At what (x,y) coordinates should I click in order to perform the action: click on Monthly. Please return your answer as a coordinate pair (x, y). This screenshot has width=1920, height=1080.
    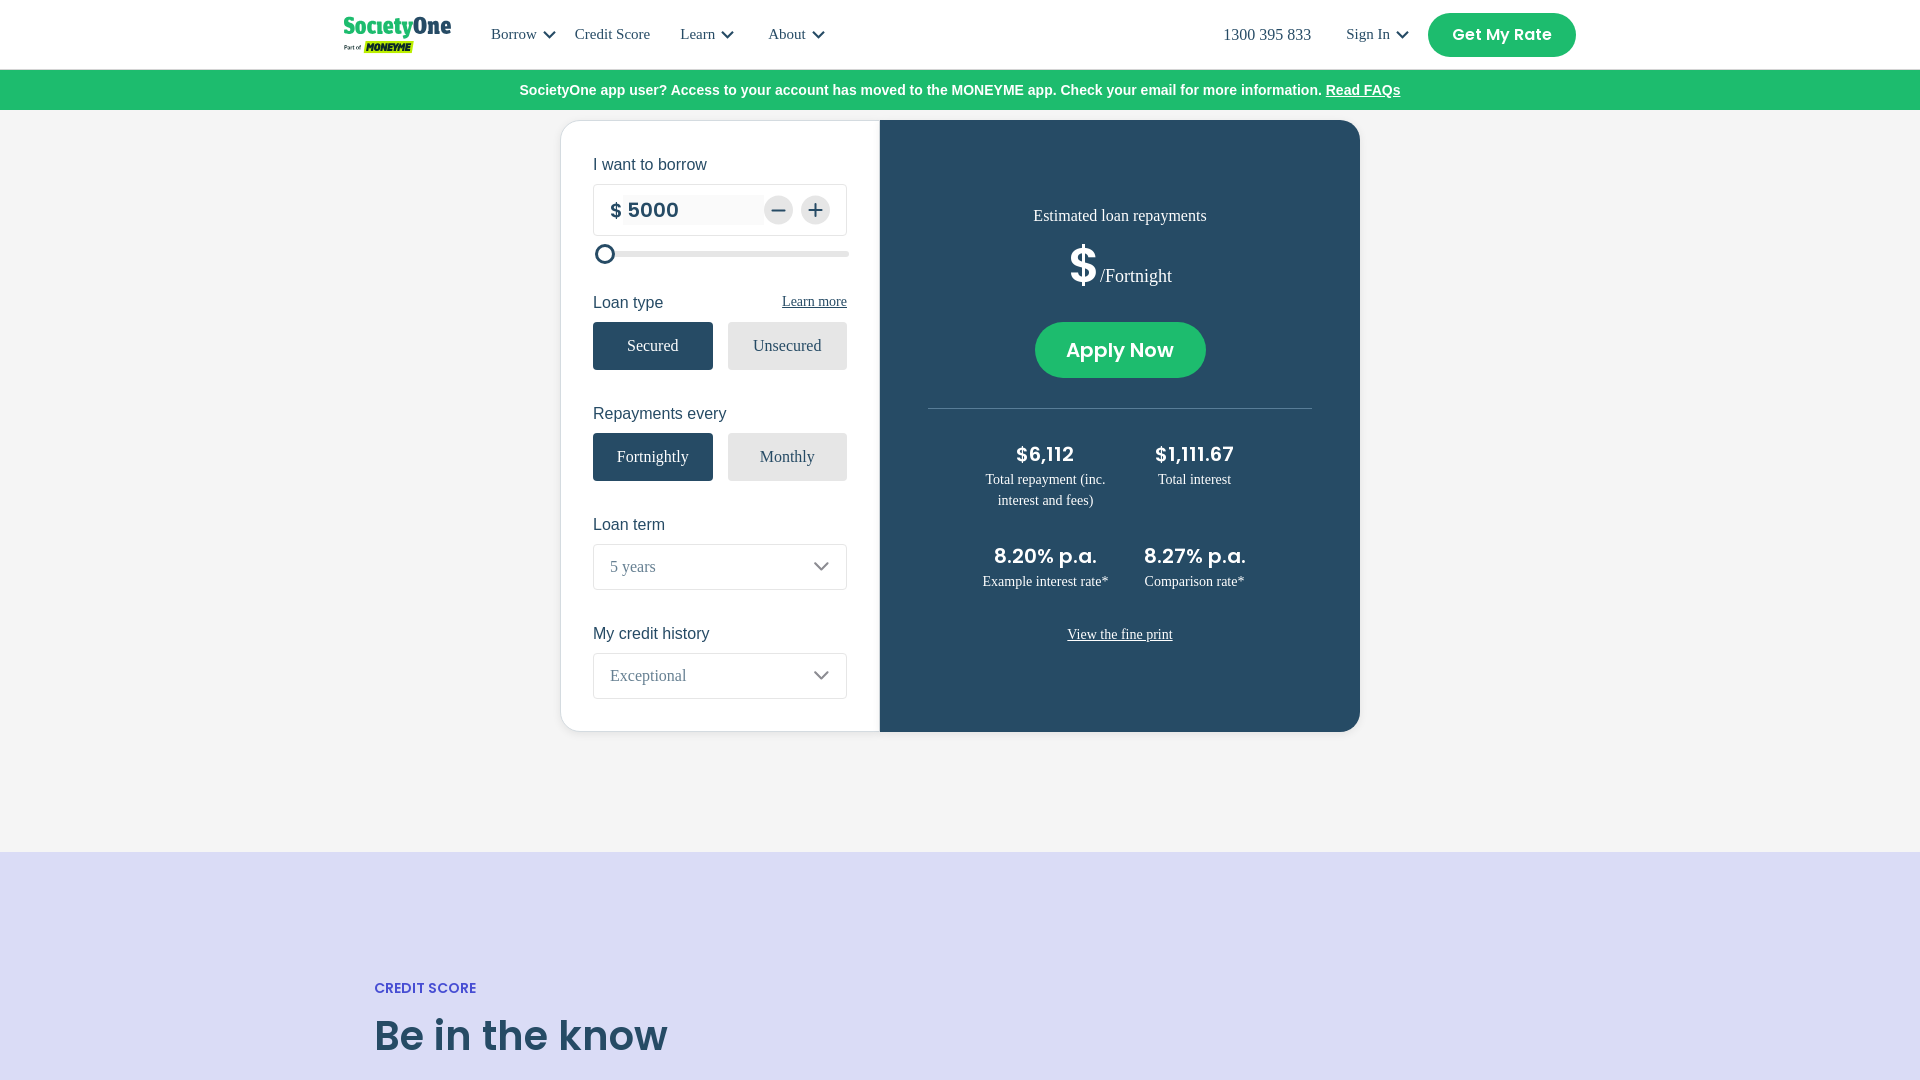
    Looking at the image, I should click on (788, 456).